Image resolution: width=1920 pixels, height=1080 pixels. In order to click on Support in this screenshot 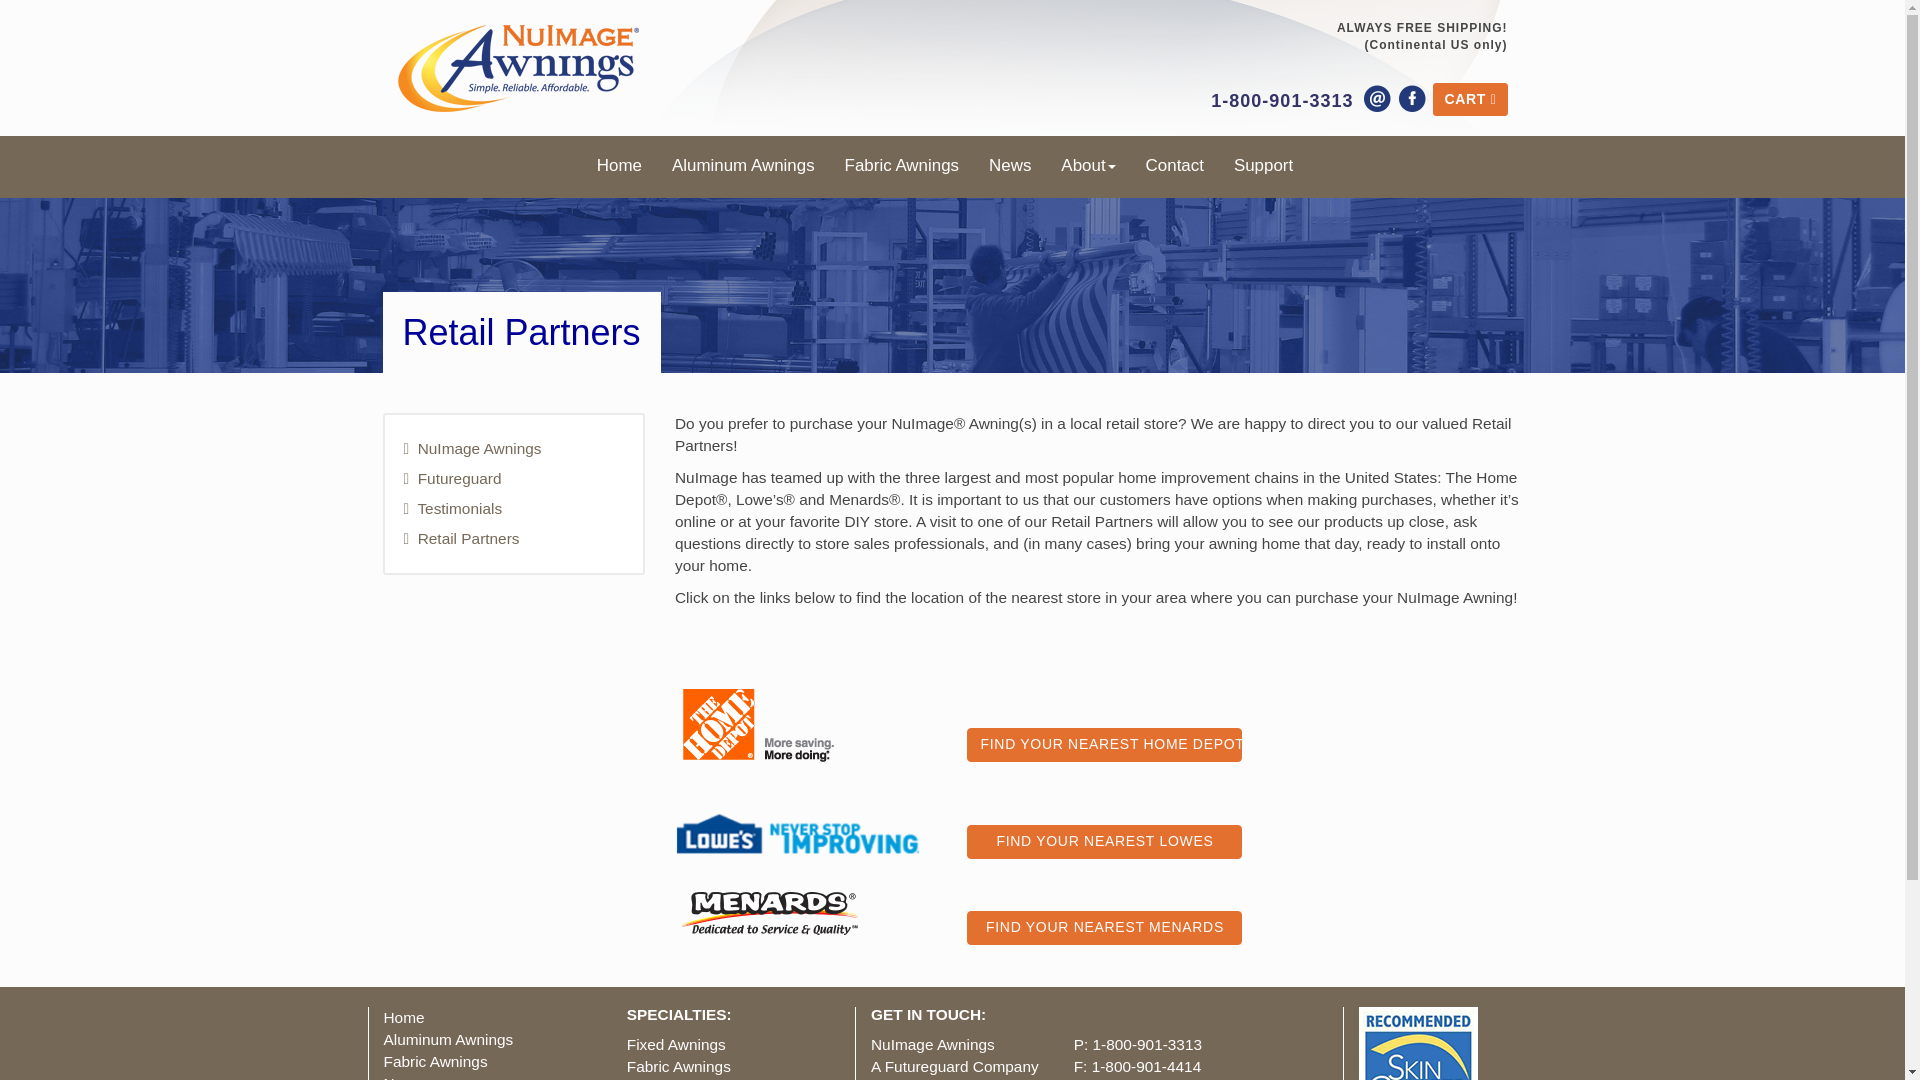, I will do `click(1263, 166)`.